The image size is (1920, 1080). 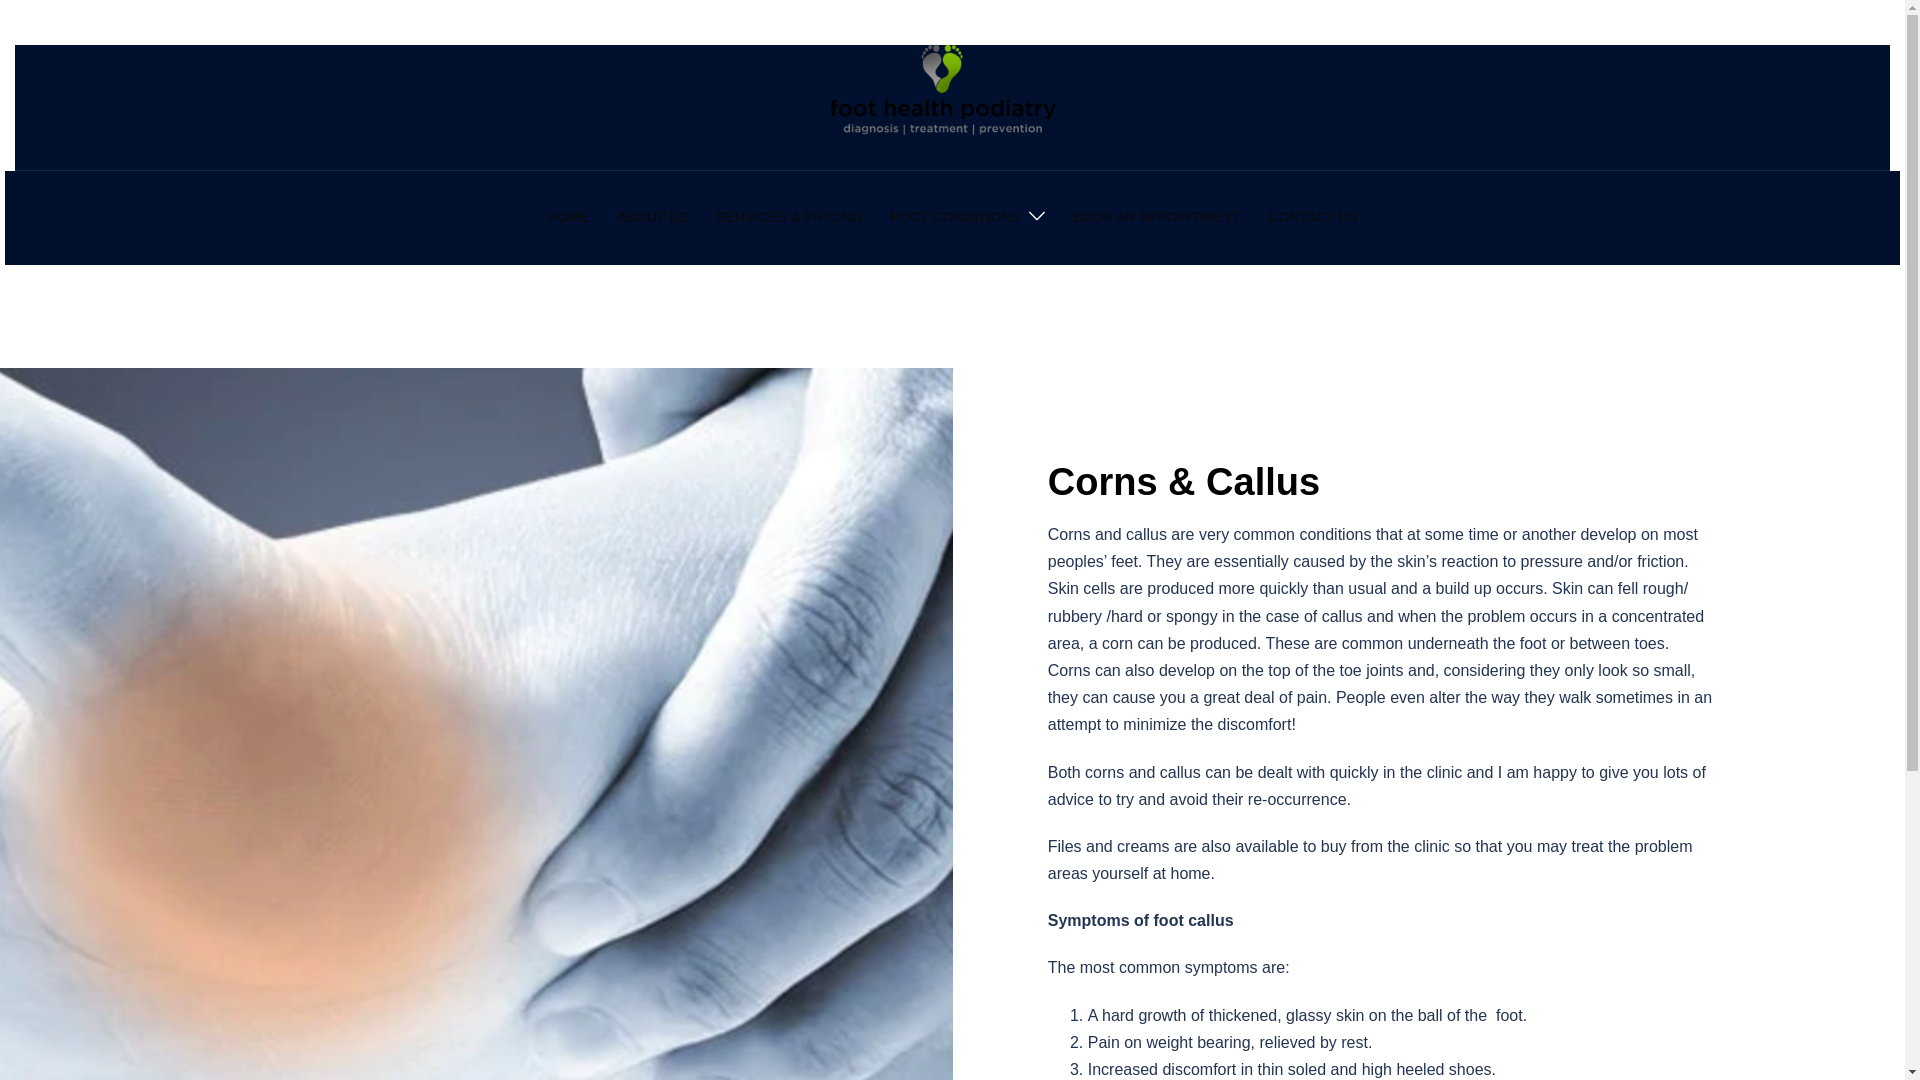 What do you see at coordinates (652, 218) in the screenshot?
I see `ABOUT US` at bounding box center [652, 218].